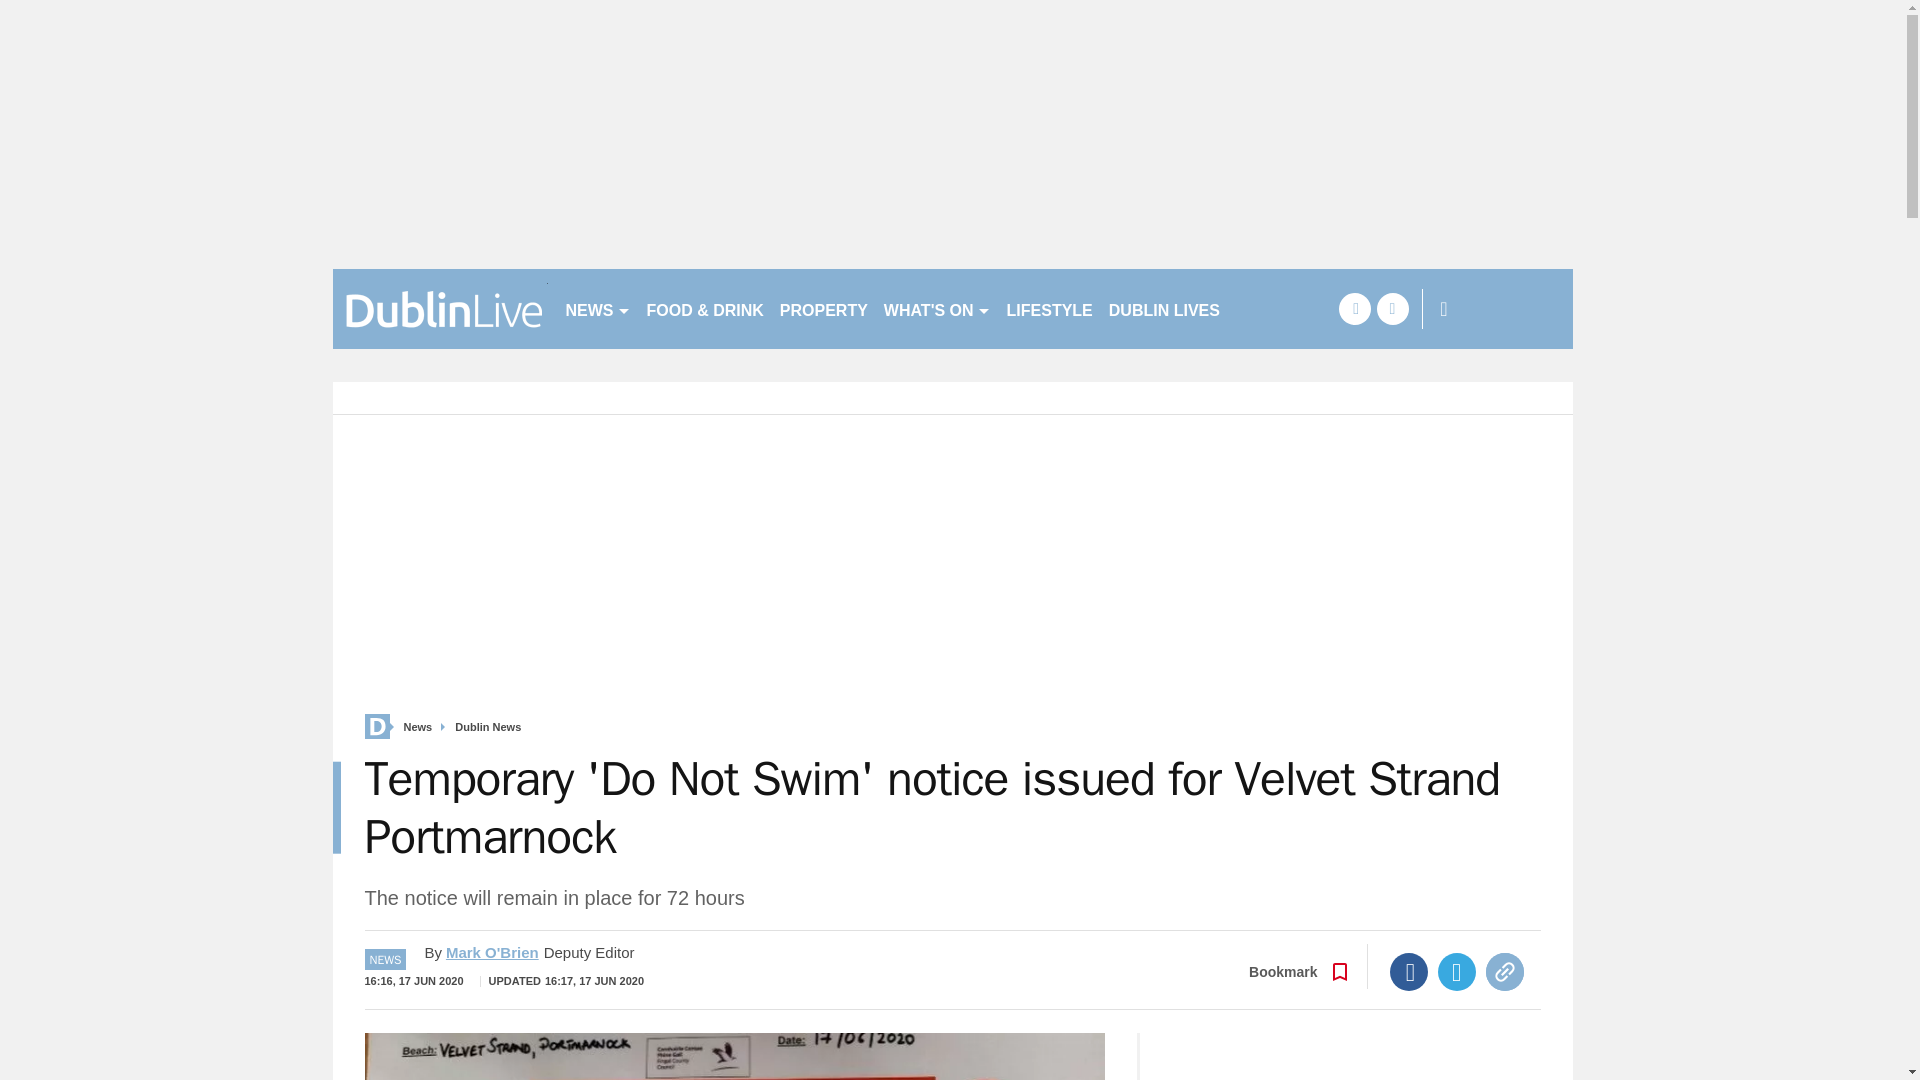 This screenshot has height=1080, width=1920. I want to click on SOCCER, so click(1270, 308).